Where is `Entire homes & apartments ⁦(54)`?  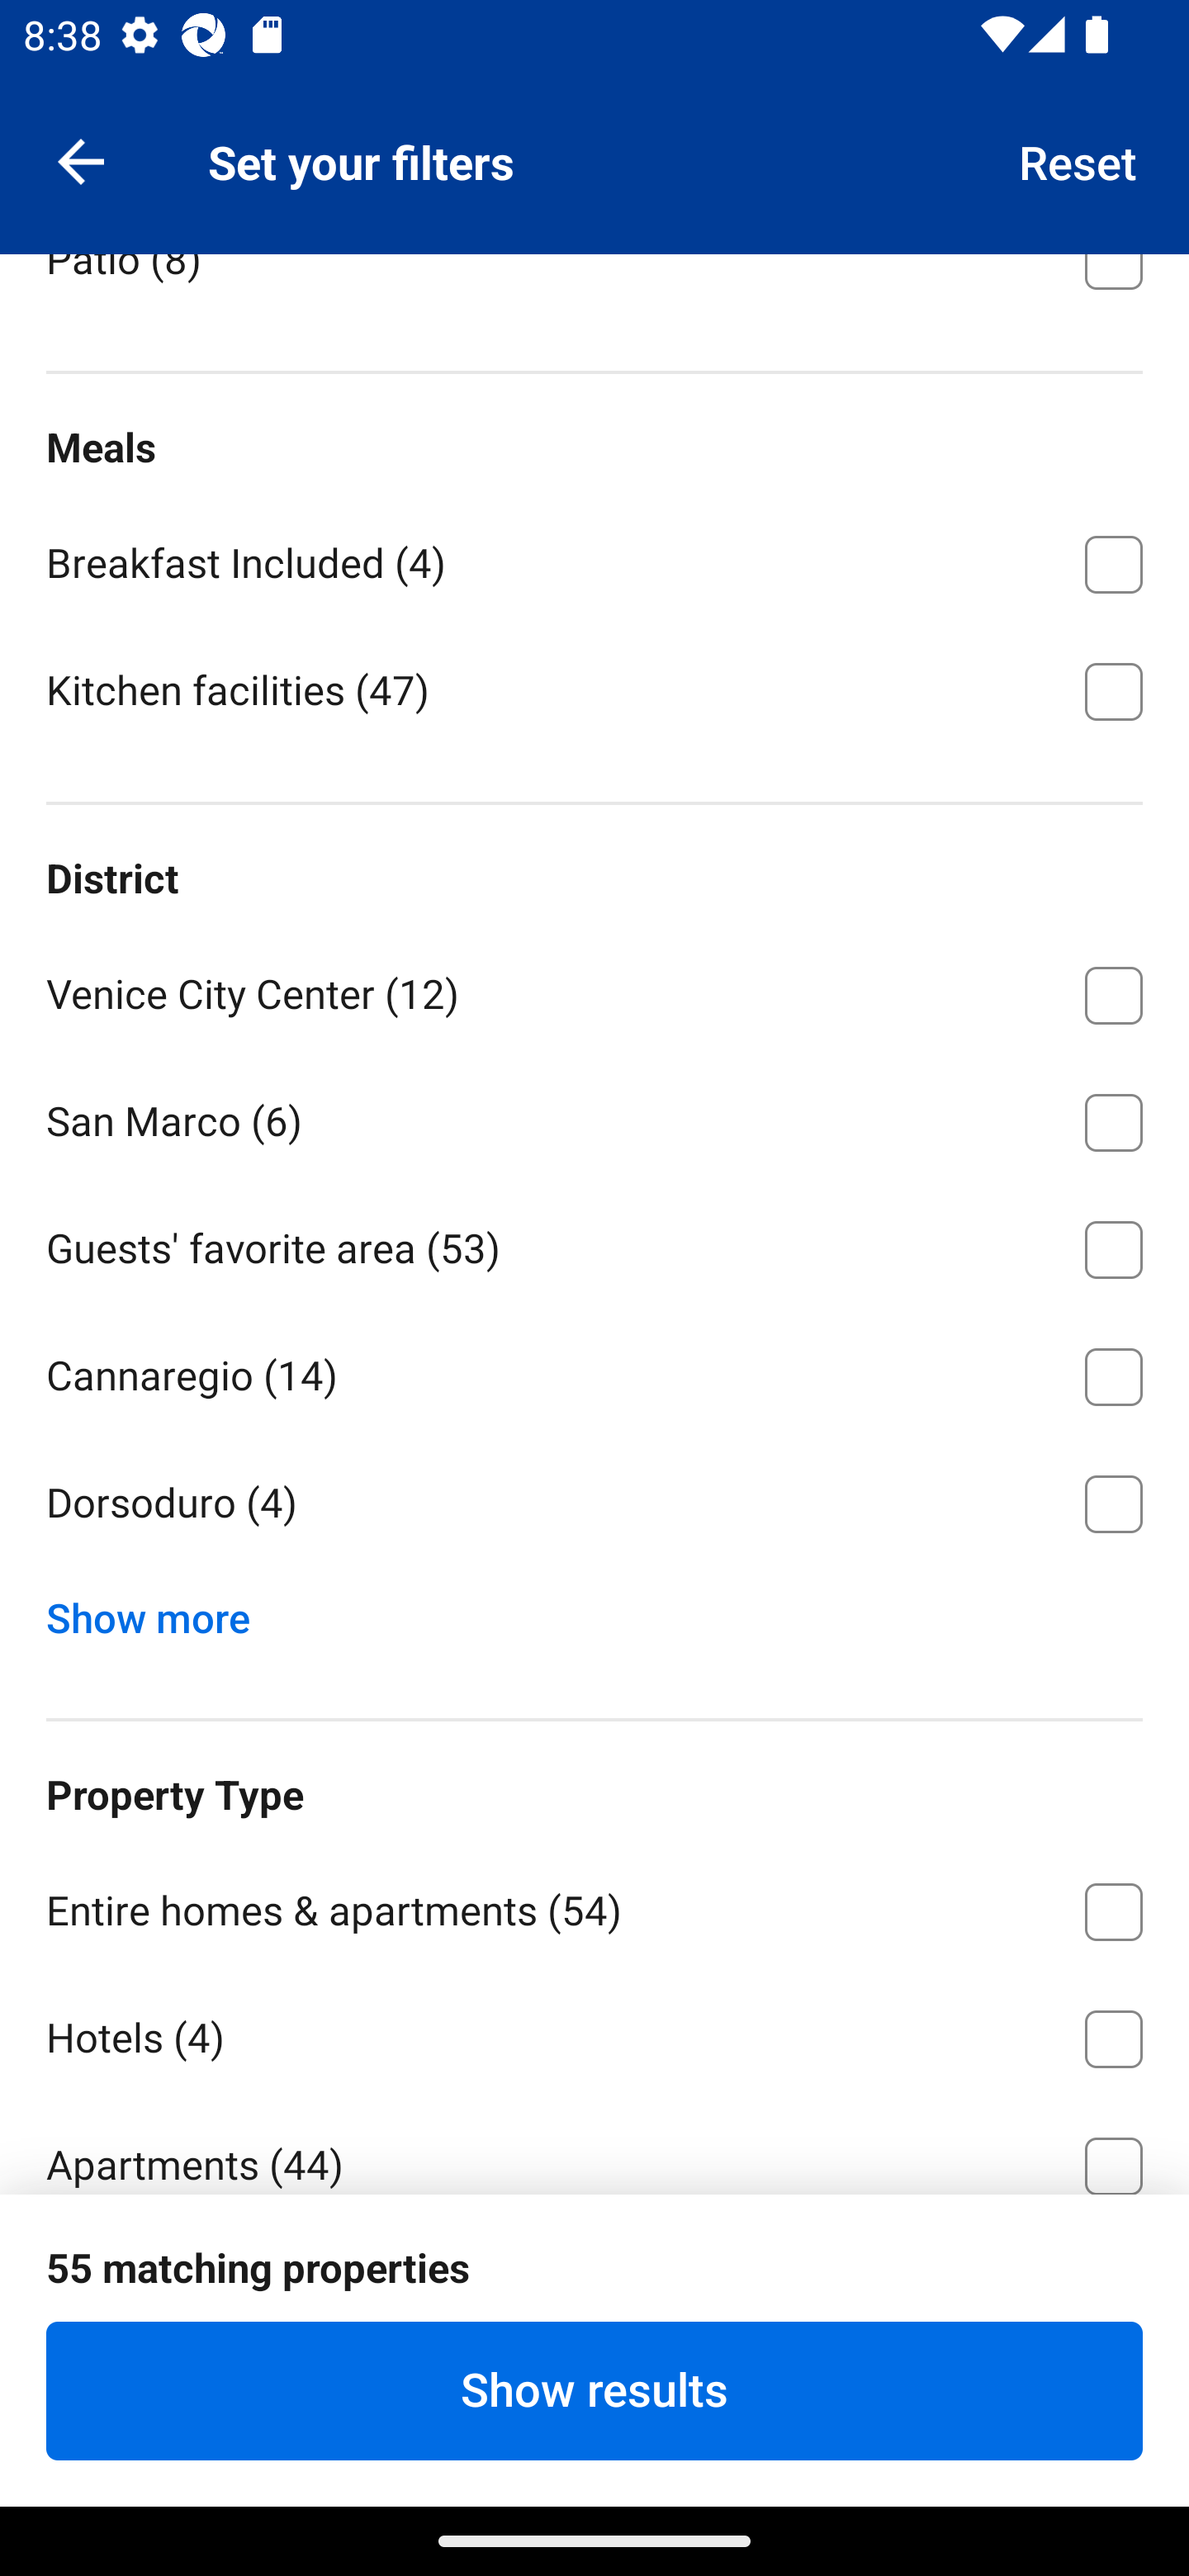
Entire homes & apartments ⁦(54) is located at coordinates (594, 1906).